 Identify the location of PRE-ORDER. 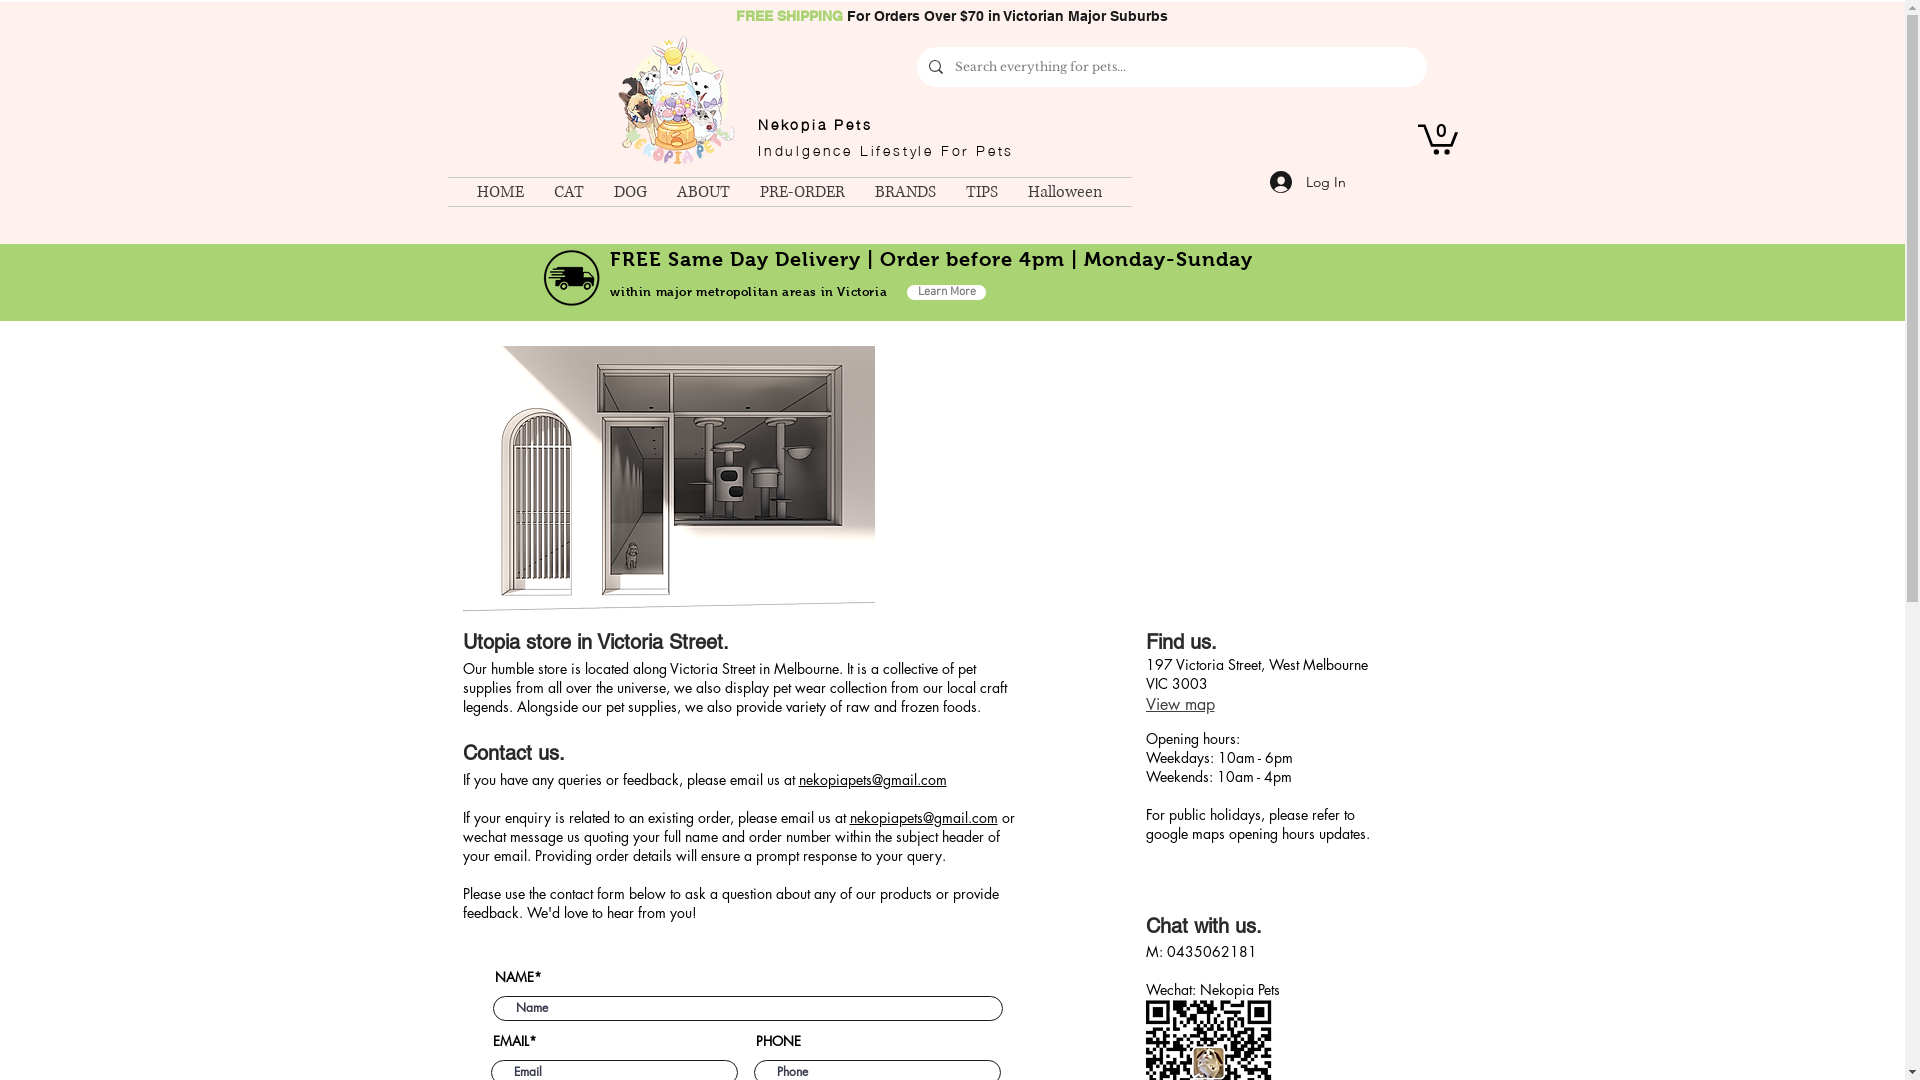
(802, 192).